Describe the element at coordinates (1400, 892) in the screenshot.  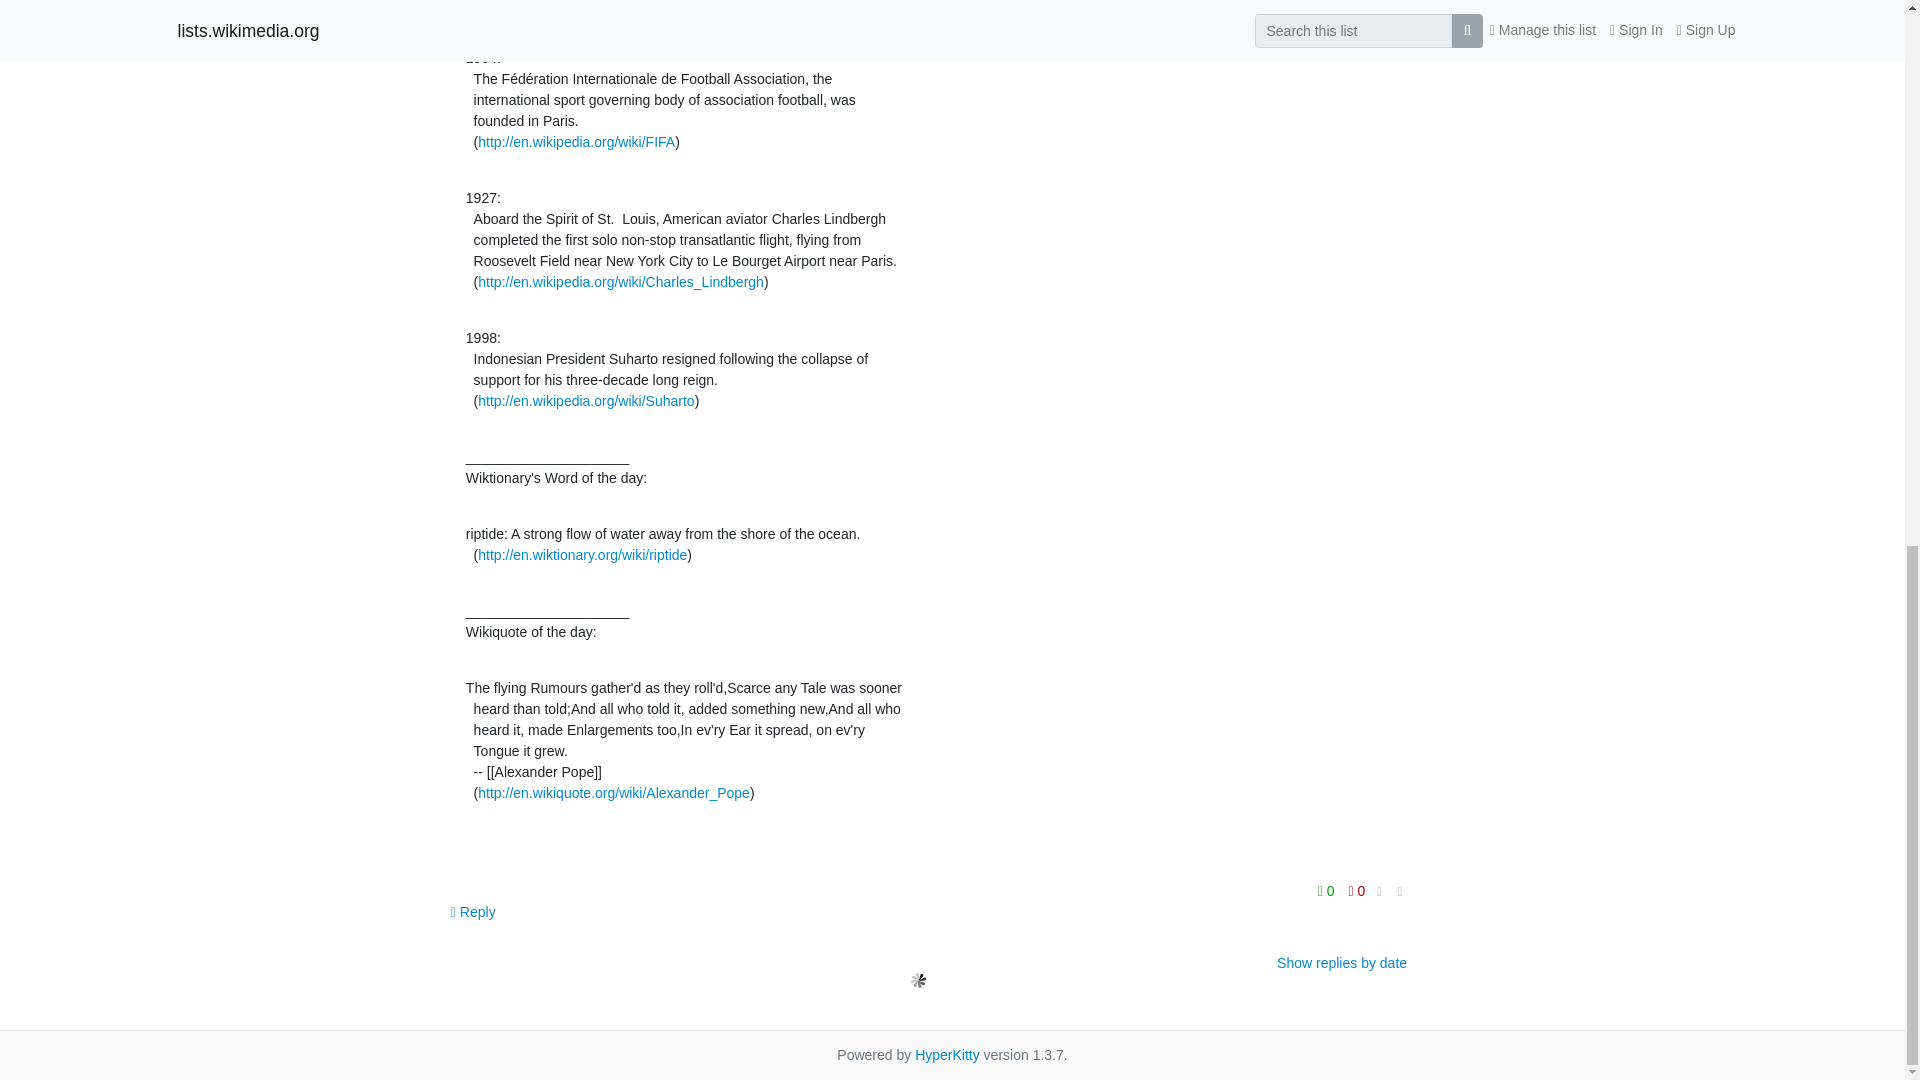
I see `Permalink for this message` at that location.